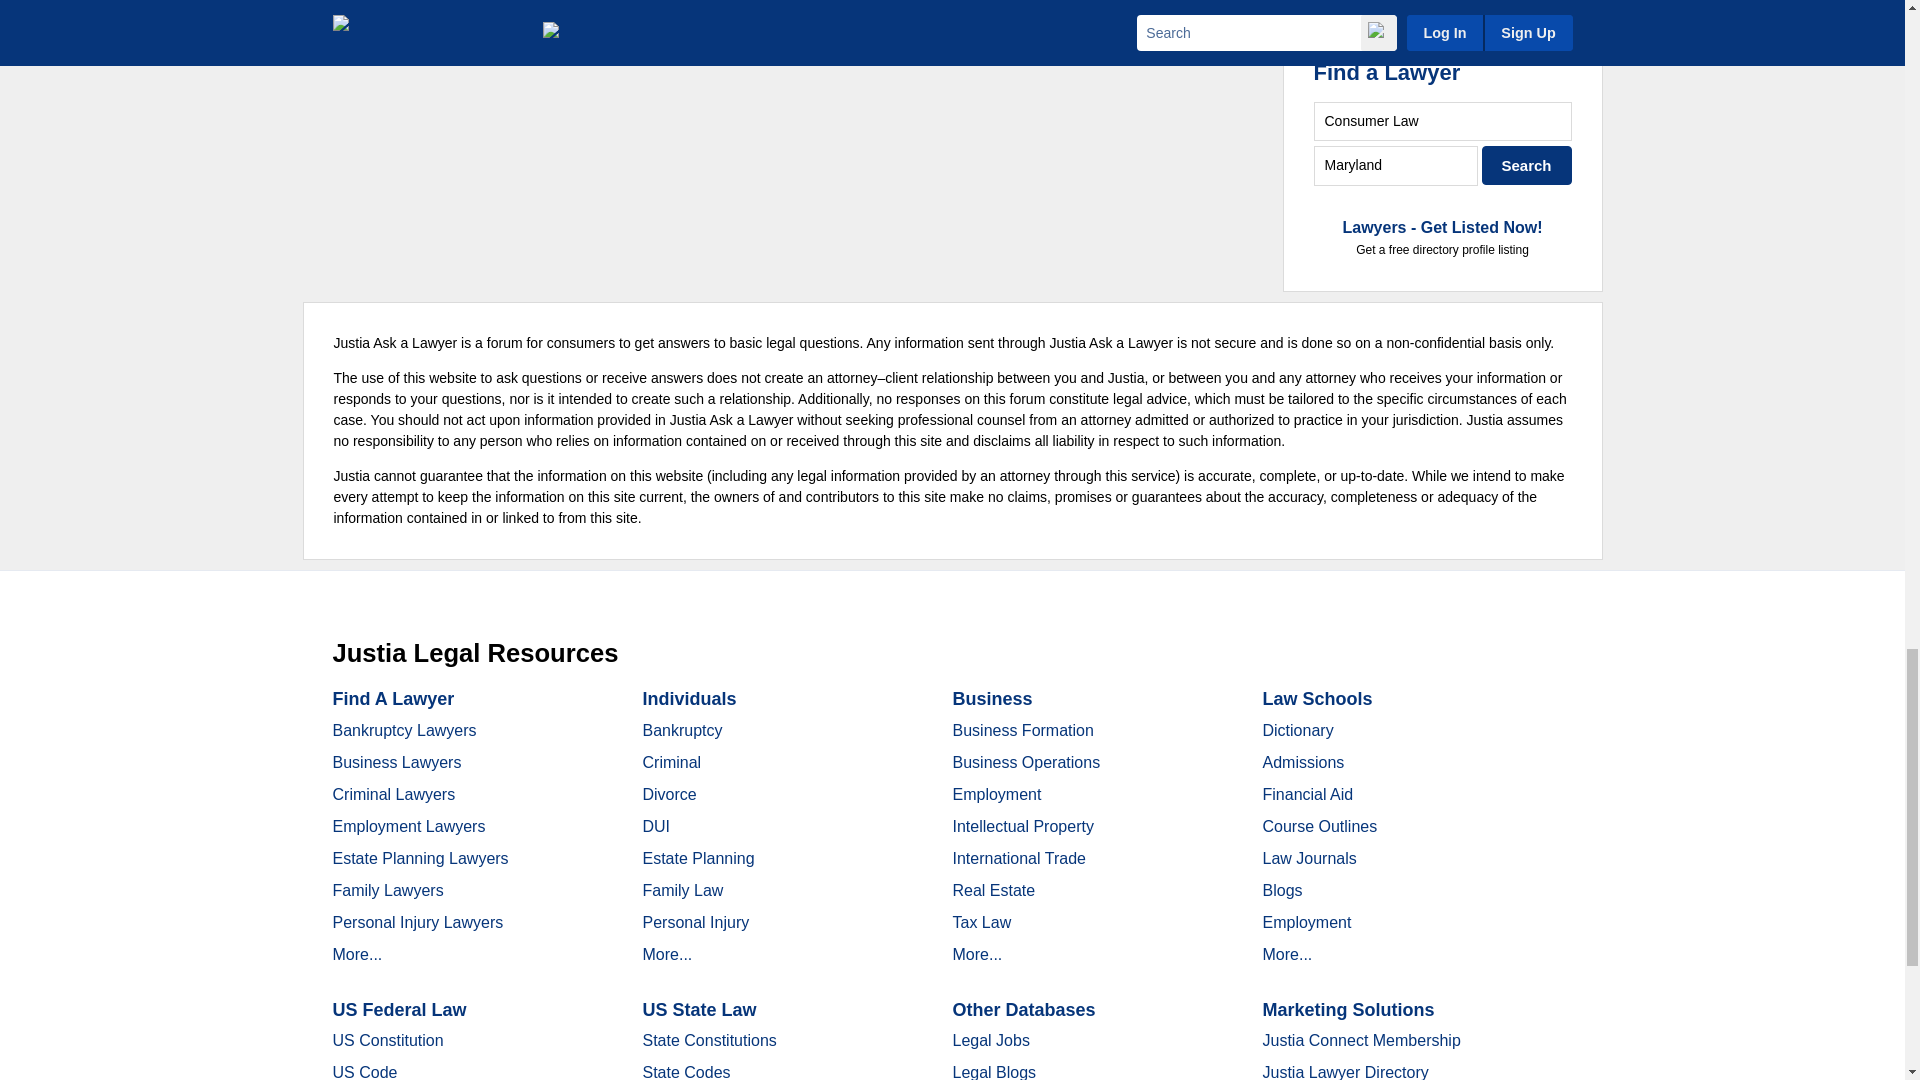 The image size is (1920, 1080). I want to click on City, State, so click(1396, 164).